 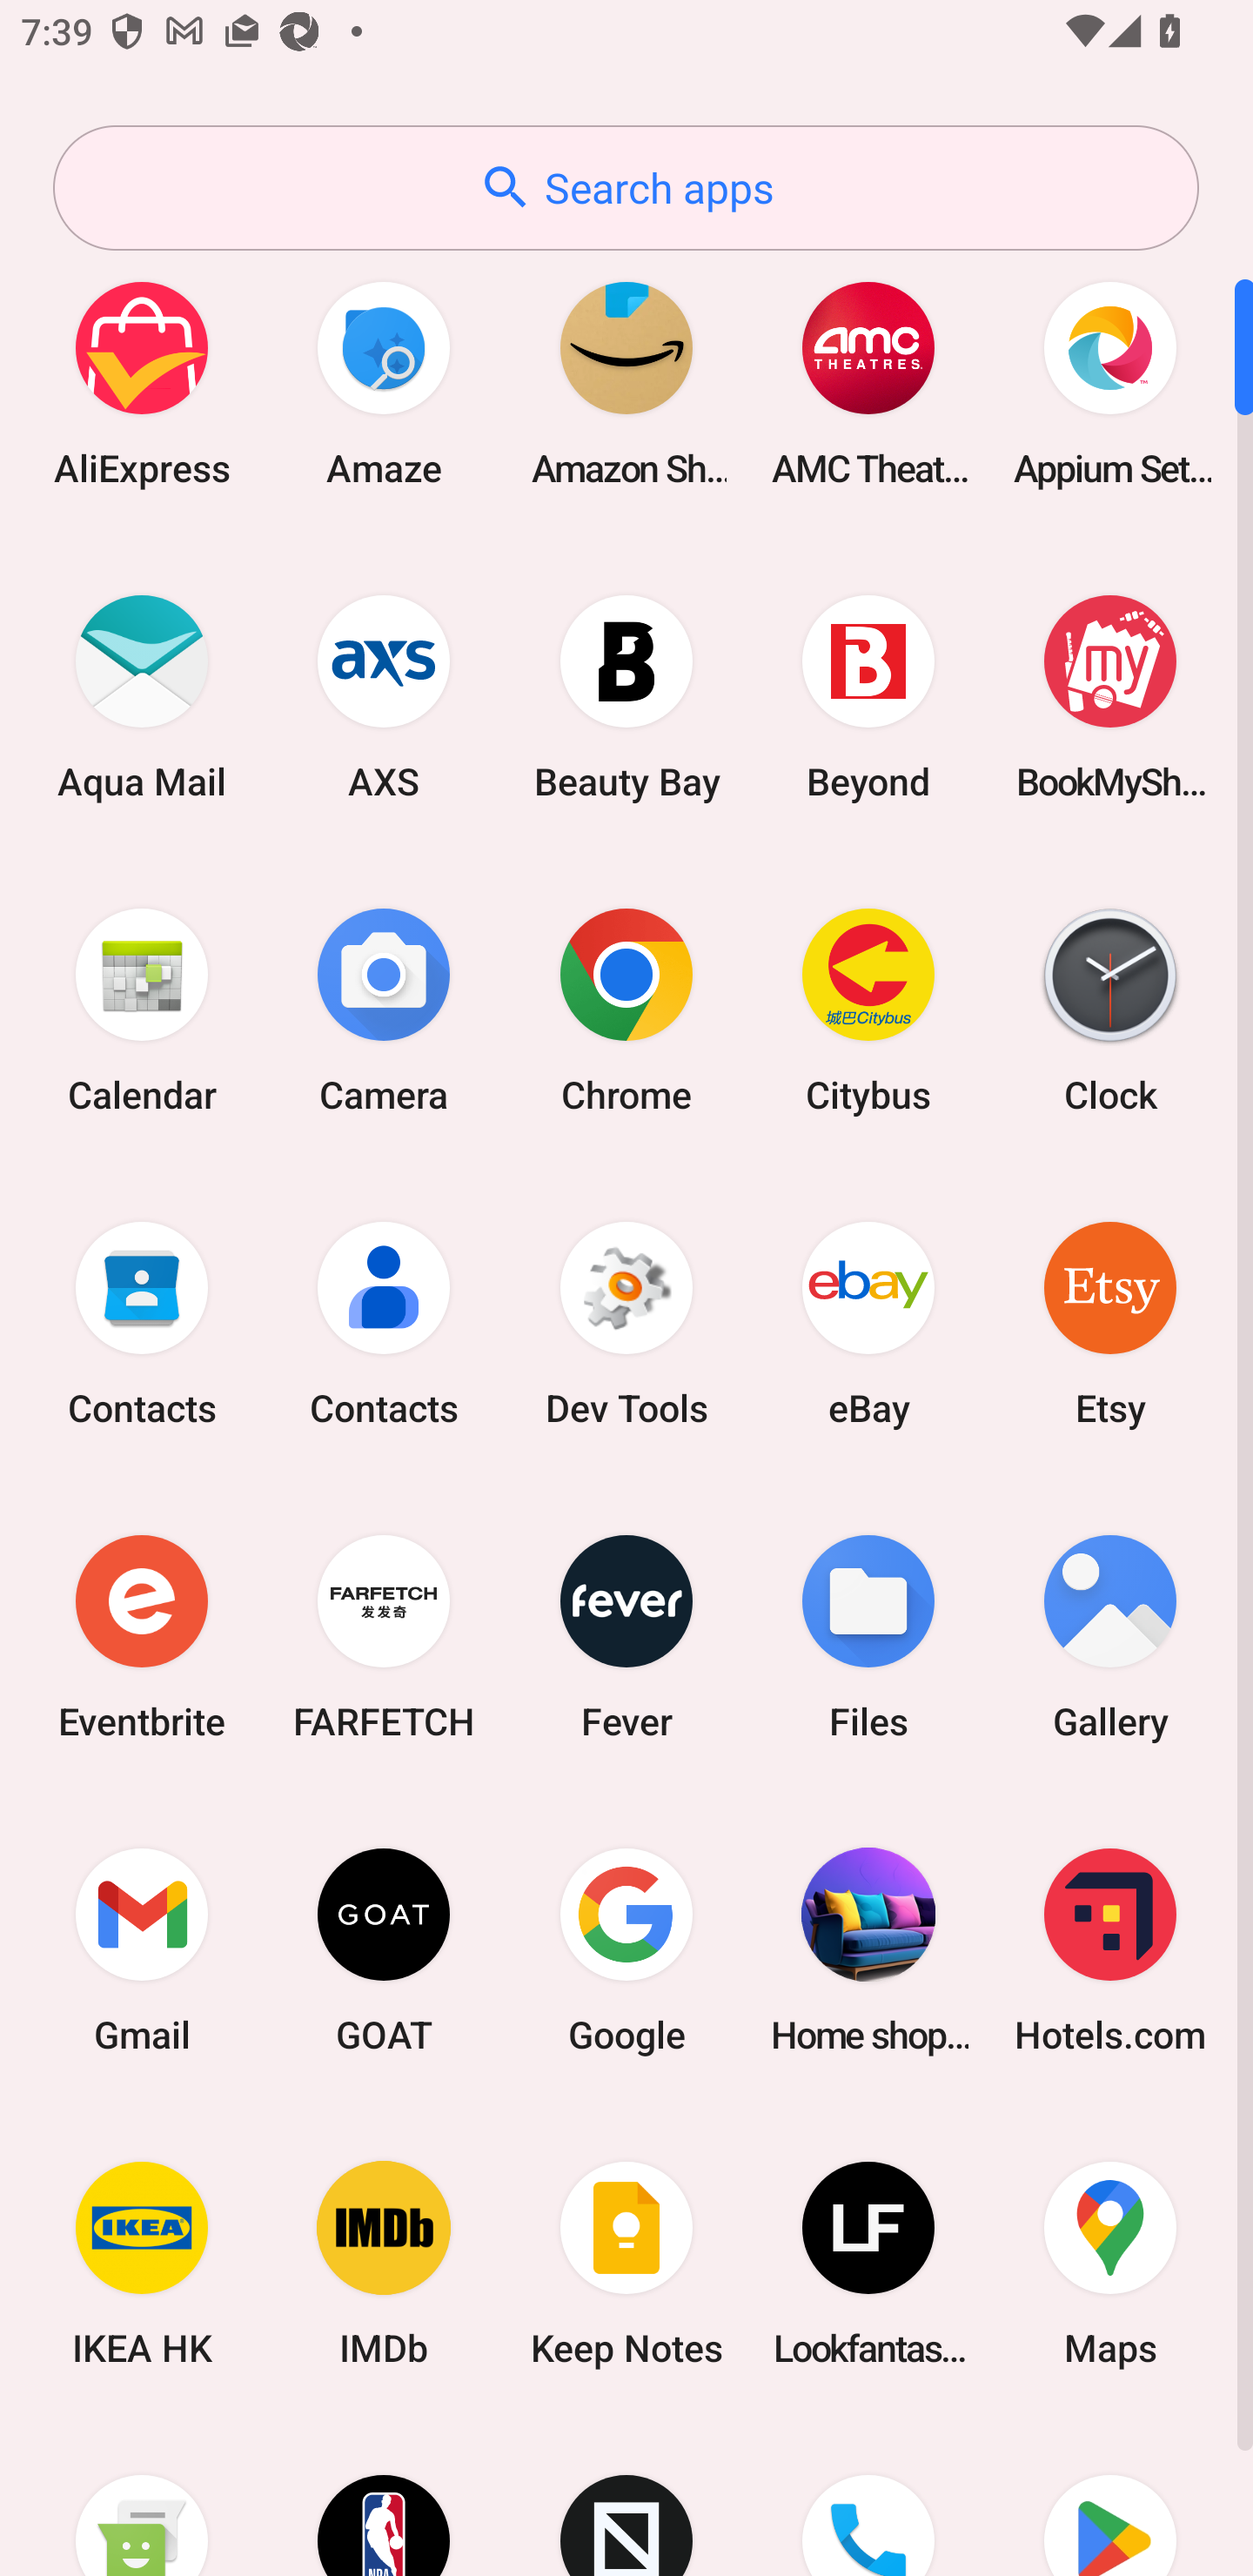 What do you see at coordinates (384, 1636) in the screenshot?
I see `FARFETCH` at bounding box center [384, 1636].